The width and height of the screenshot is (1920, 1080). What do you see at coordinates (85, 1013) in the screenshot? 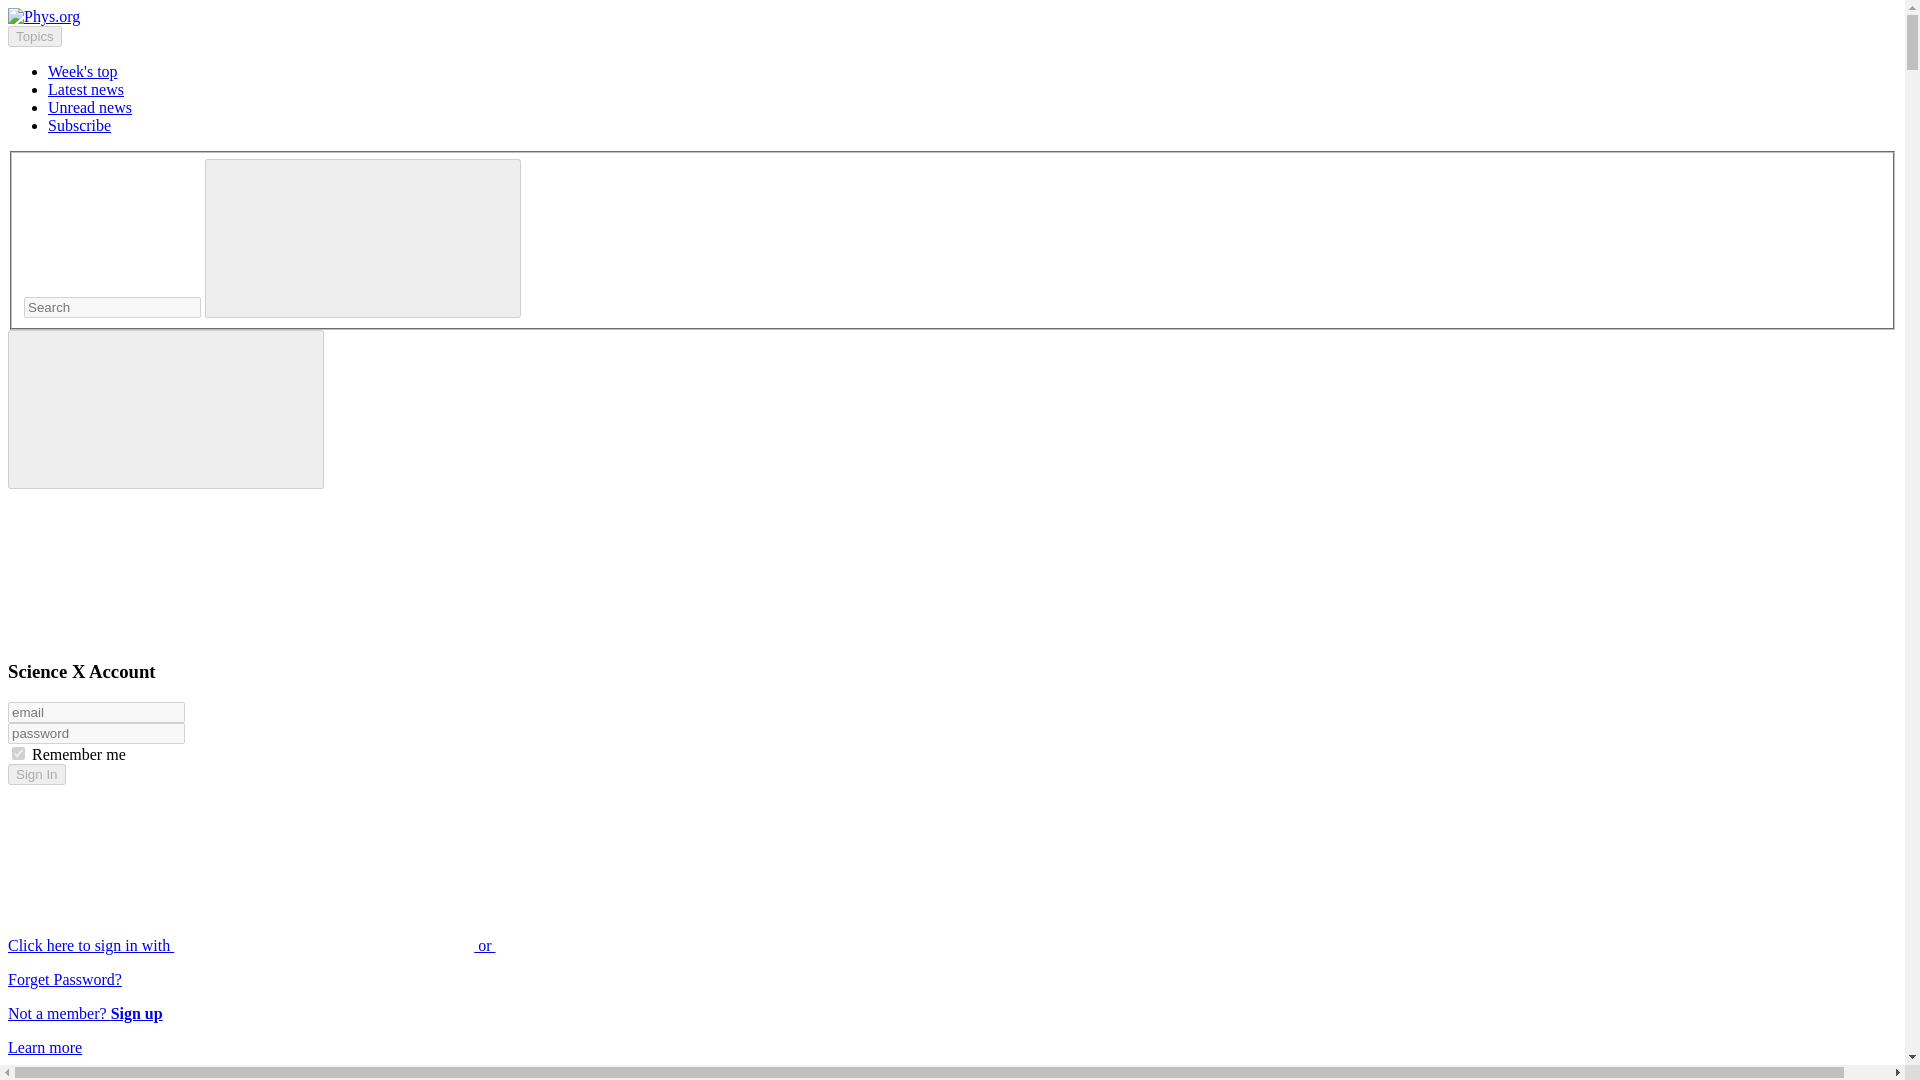
I see `Not a member? Sign up` at bounding box center [85, 1013].